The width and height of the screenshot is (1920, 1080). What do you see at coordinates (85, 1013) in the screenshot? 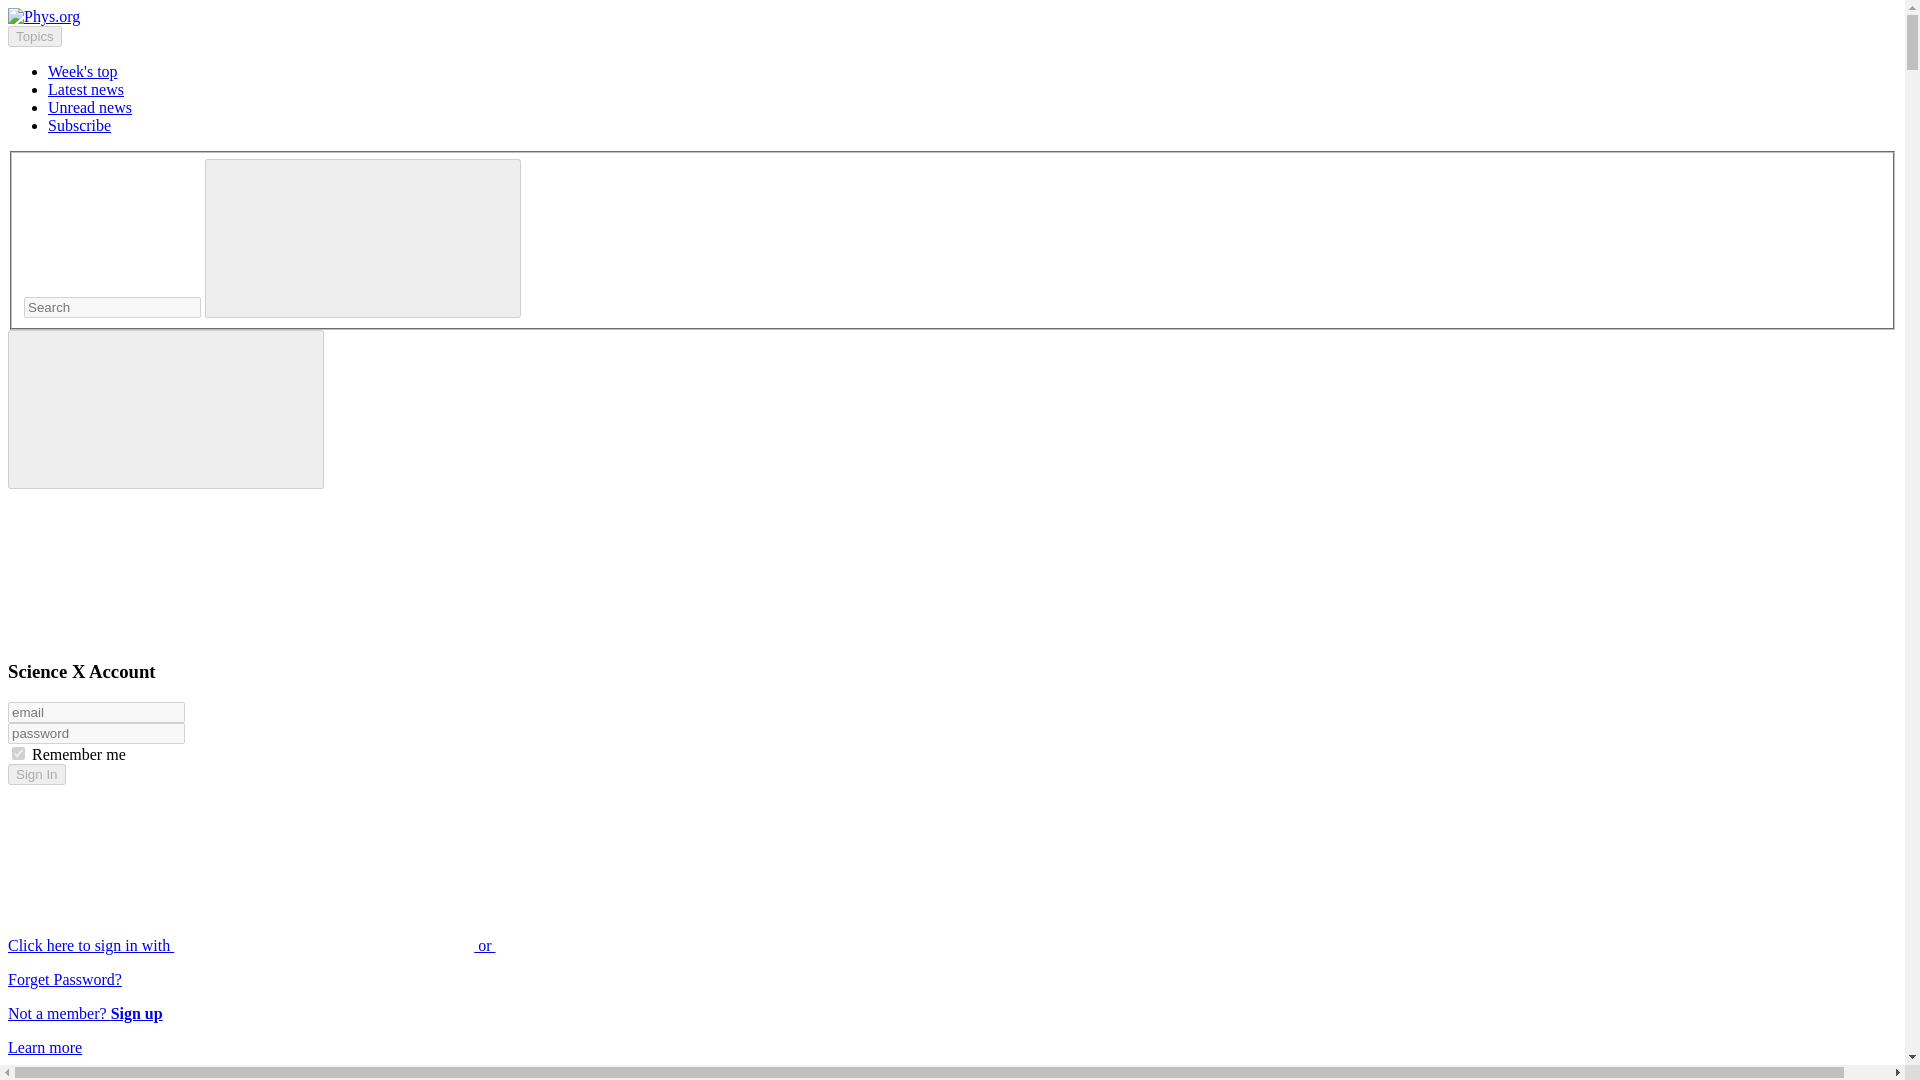
I see `Not a member? Sign up` at bounding box center [85, 1013].